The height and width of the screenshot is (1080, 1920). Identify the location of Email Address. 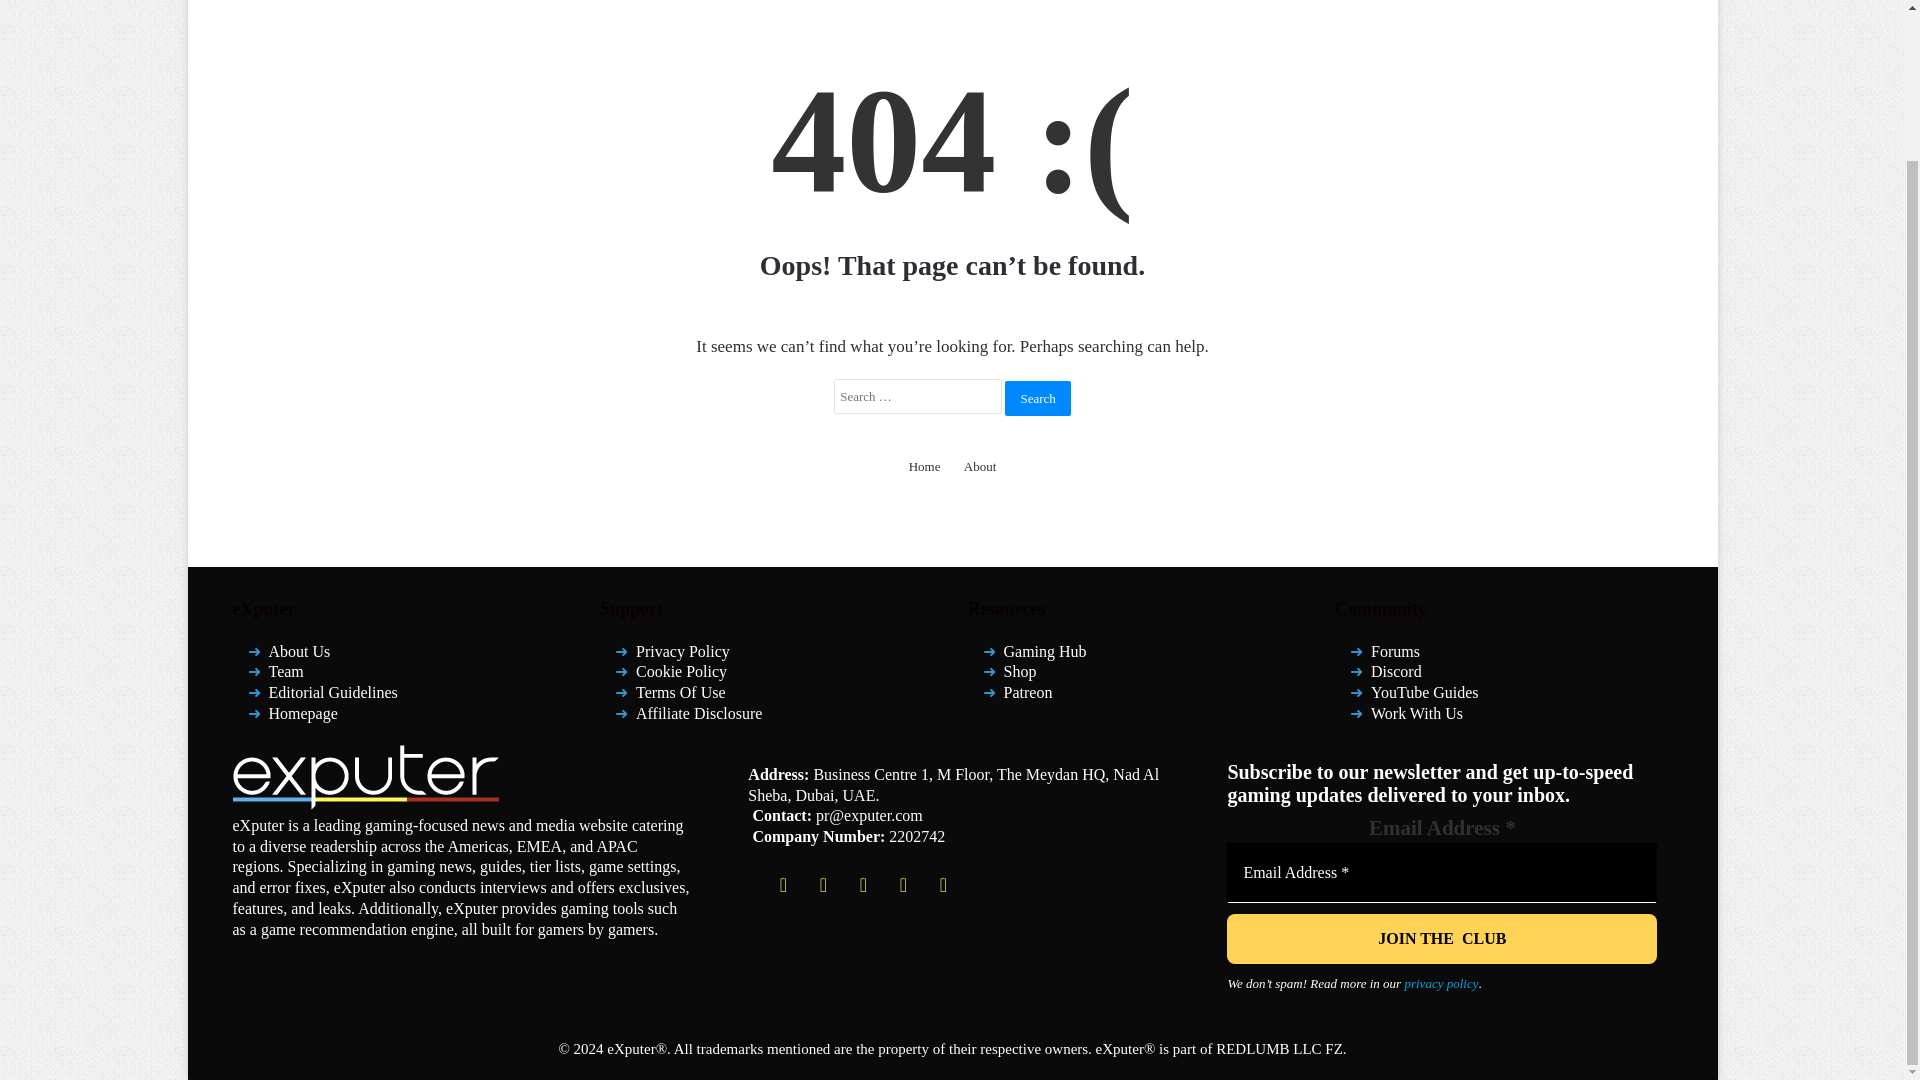
(1441, 872).